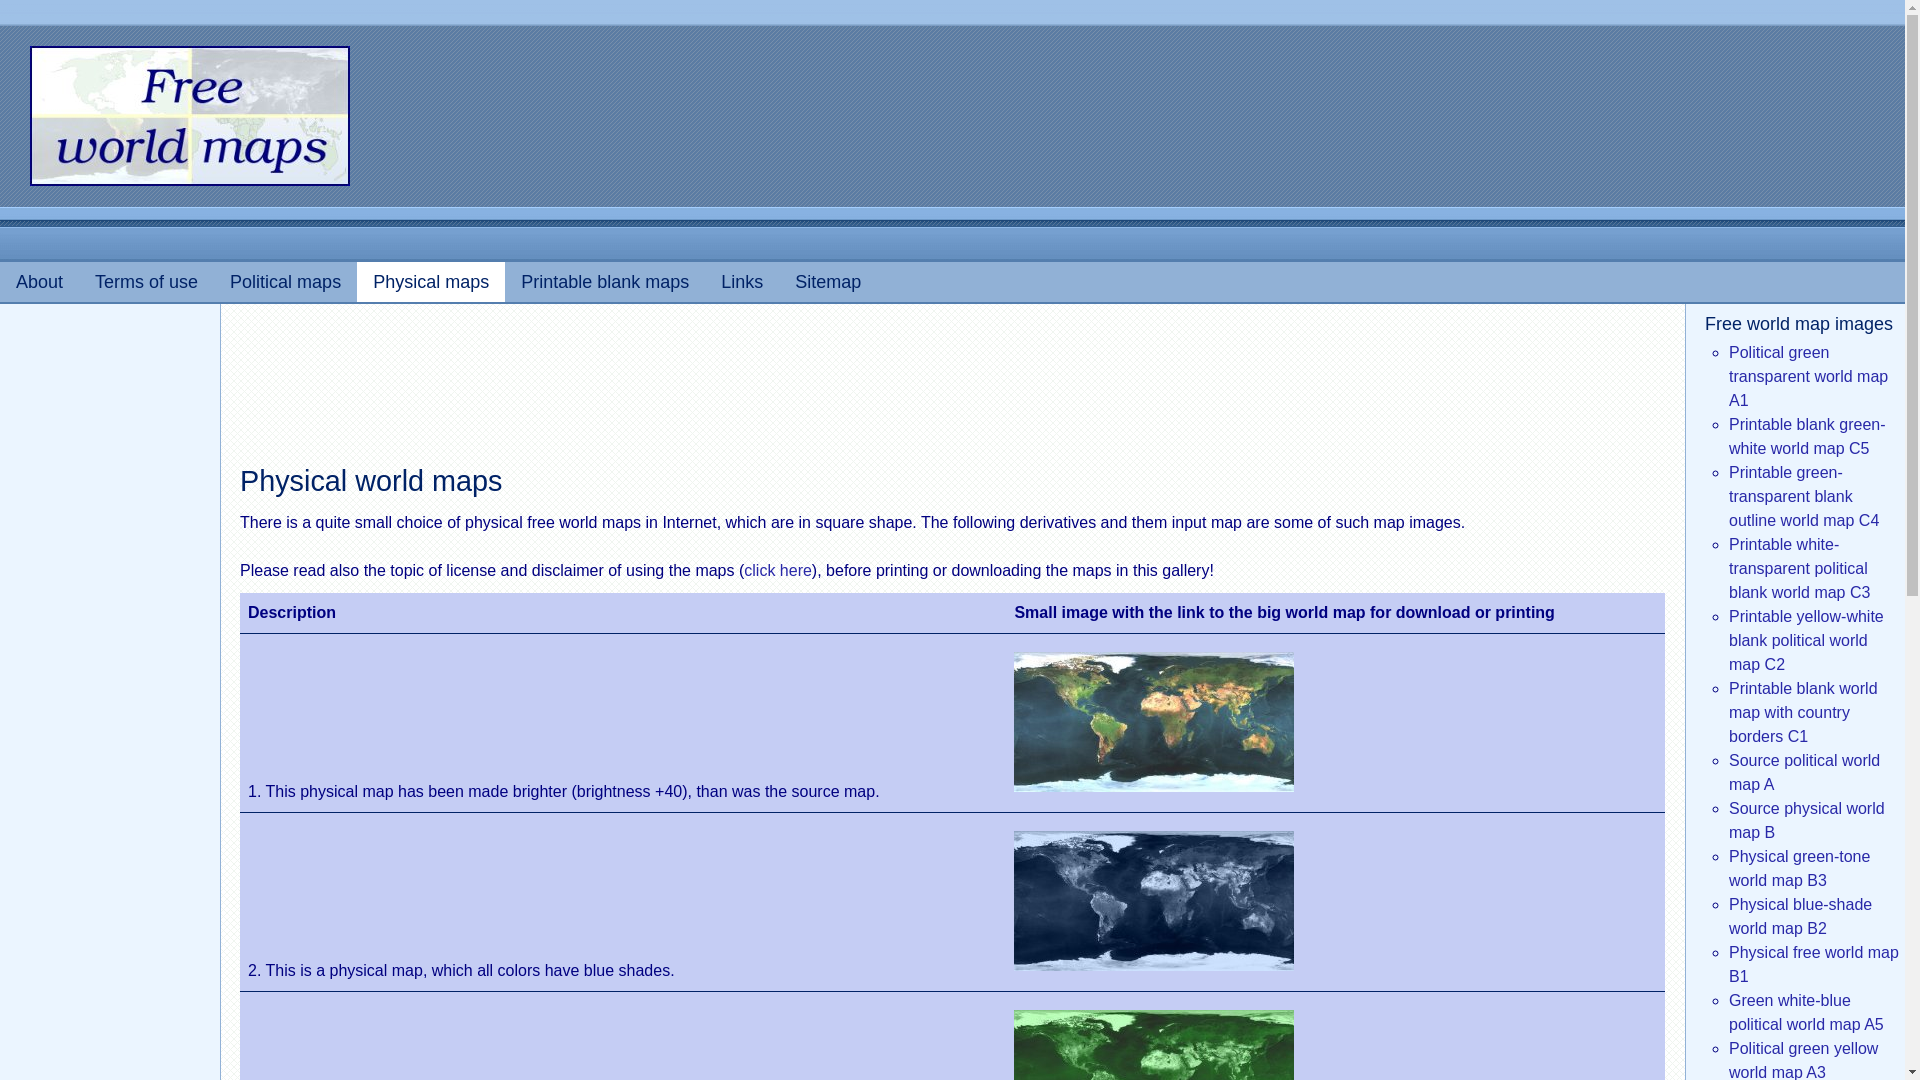 The height and width of the screenshot is (1080, 1920). Describe the element at coordinates (1803, 1060) in the screenshot. I see `Political green yellow world map A3` at that location.